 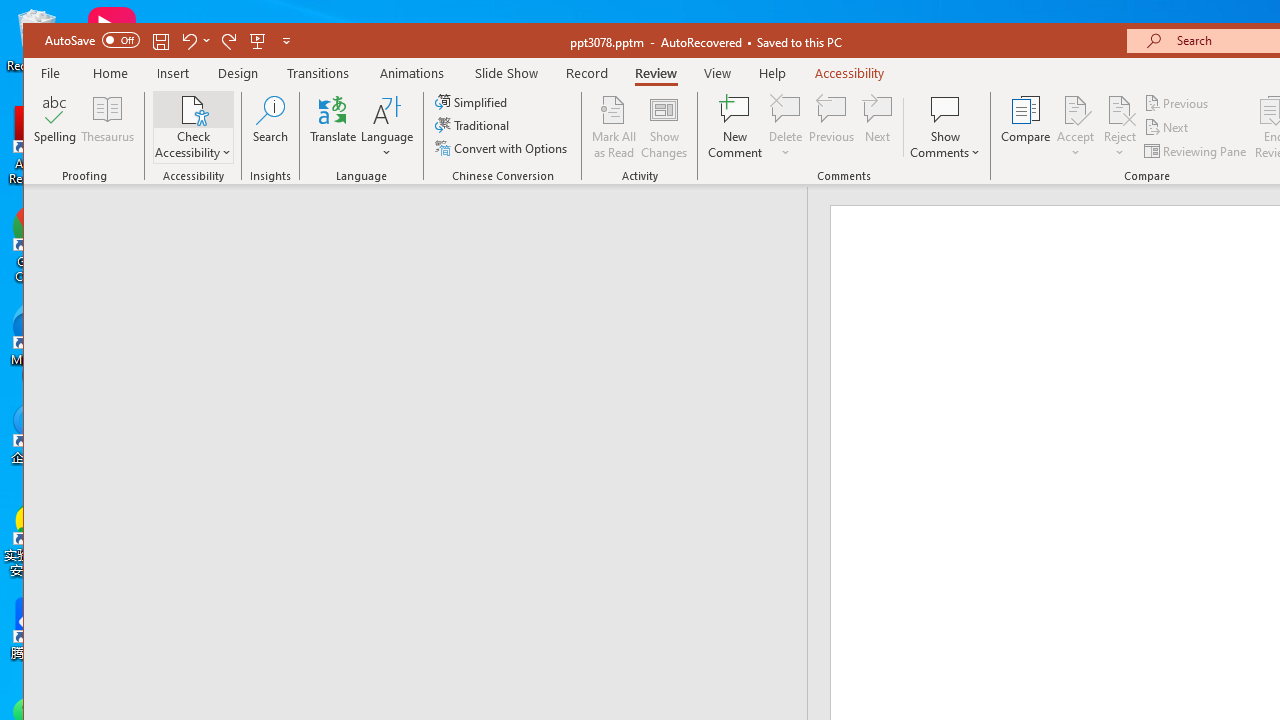 I want to click on Reject, so click(x=1120, y=127).